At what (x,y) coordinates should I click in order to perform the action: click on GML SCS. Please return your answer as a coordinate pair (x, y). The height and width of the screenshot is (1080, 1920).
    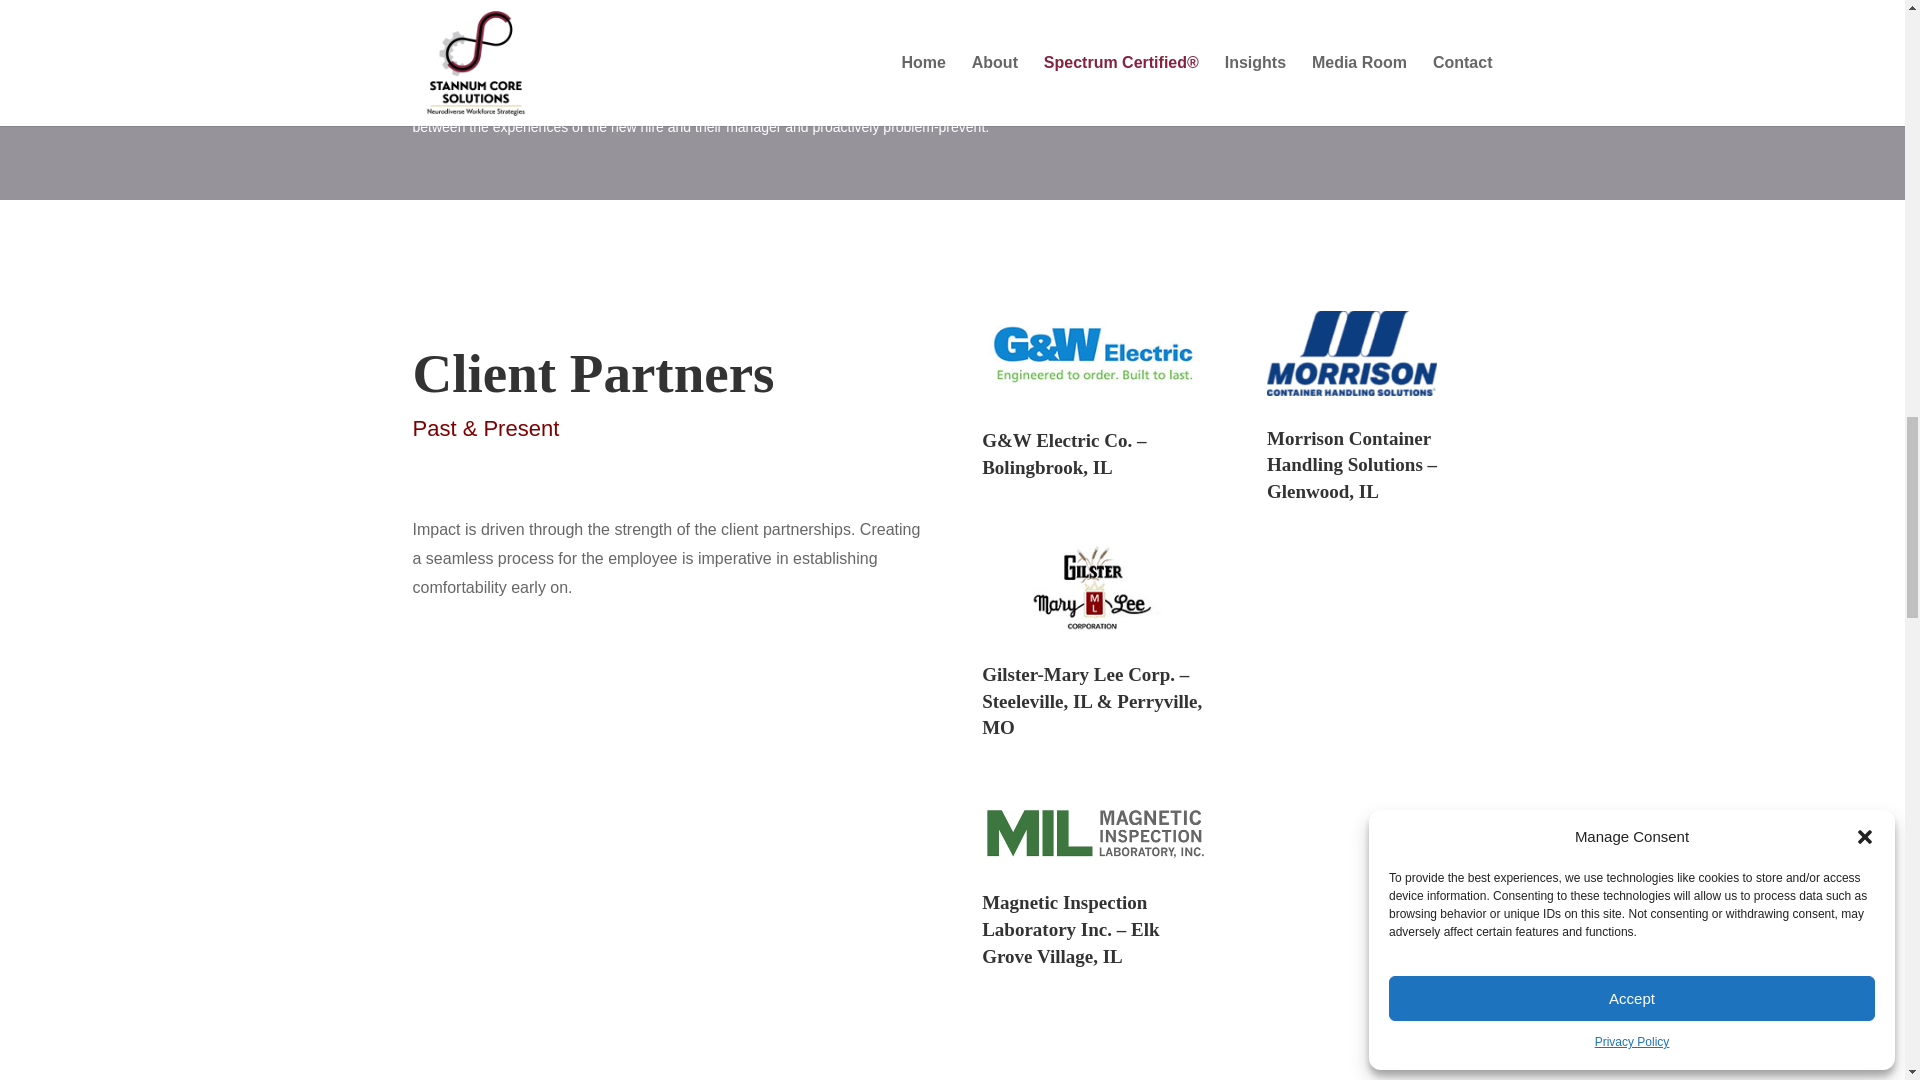
    Looking at the image, I should click on (1094, 588).